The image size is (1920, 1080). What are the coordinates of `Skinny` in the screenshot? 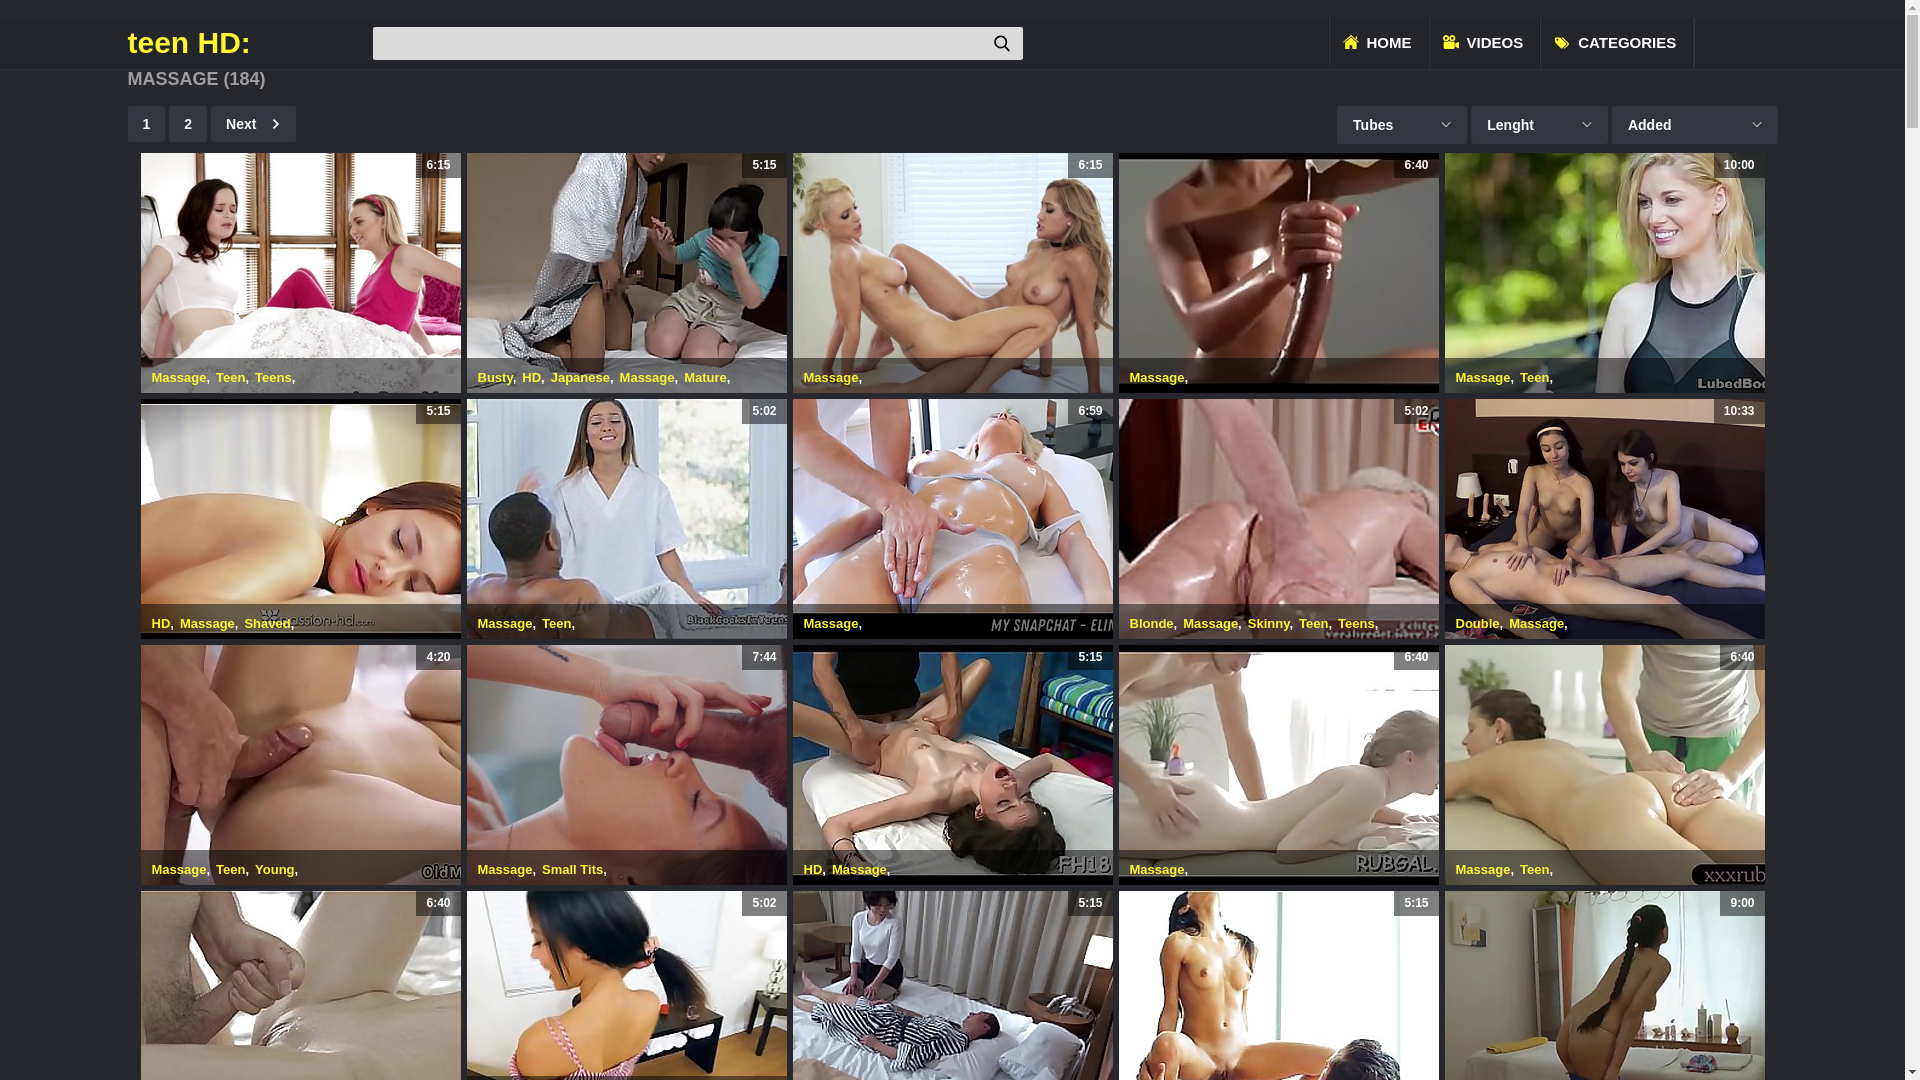 It's located at (1269, 624).